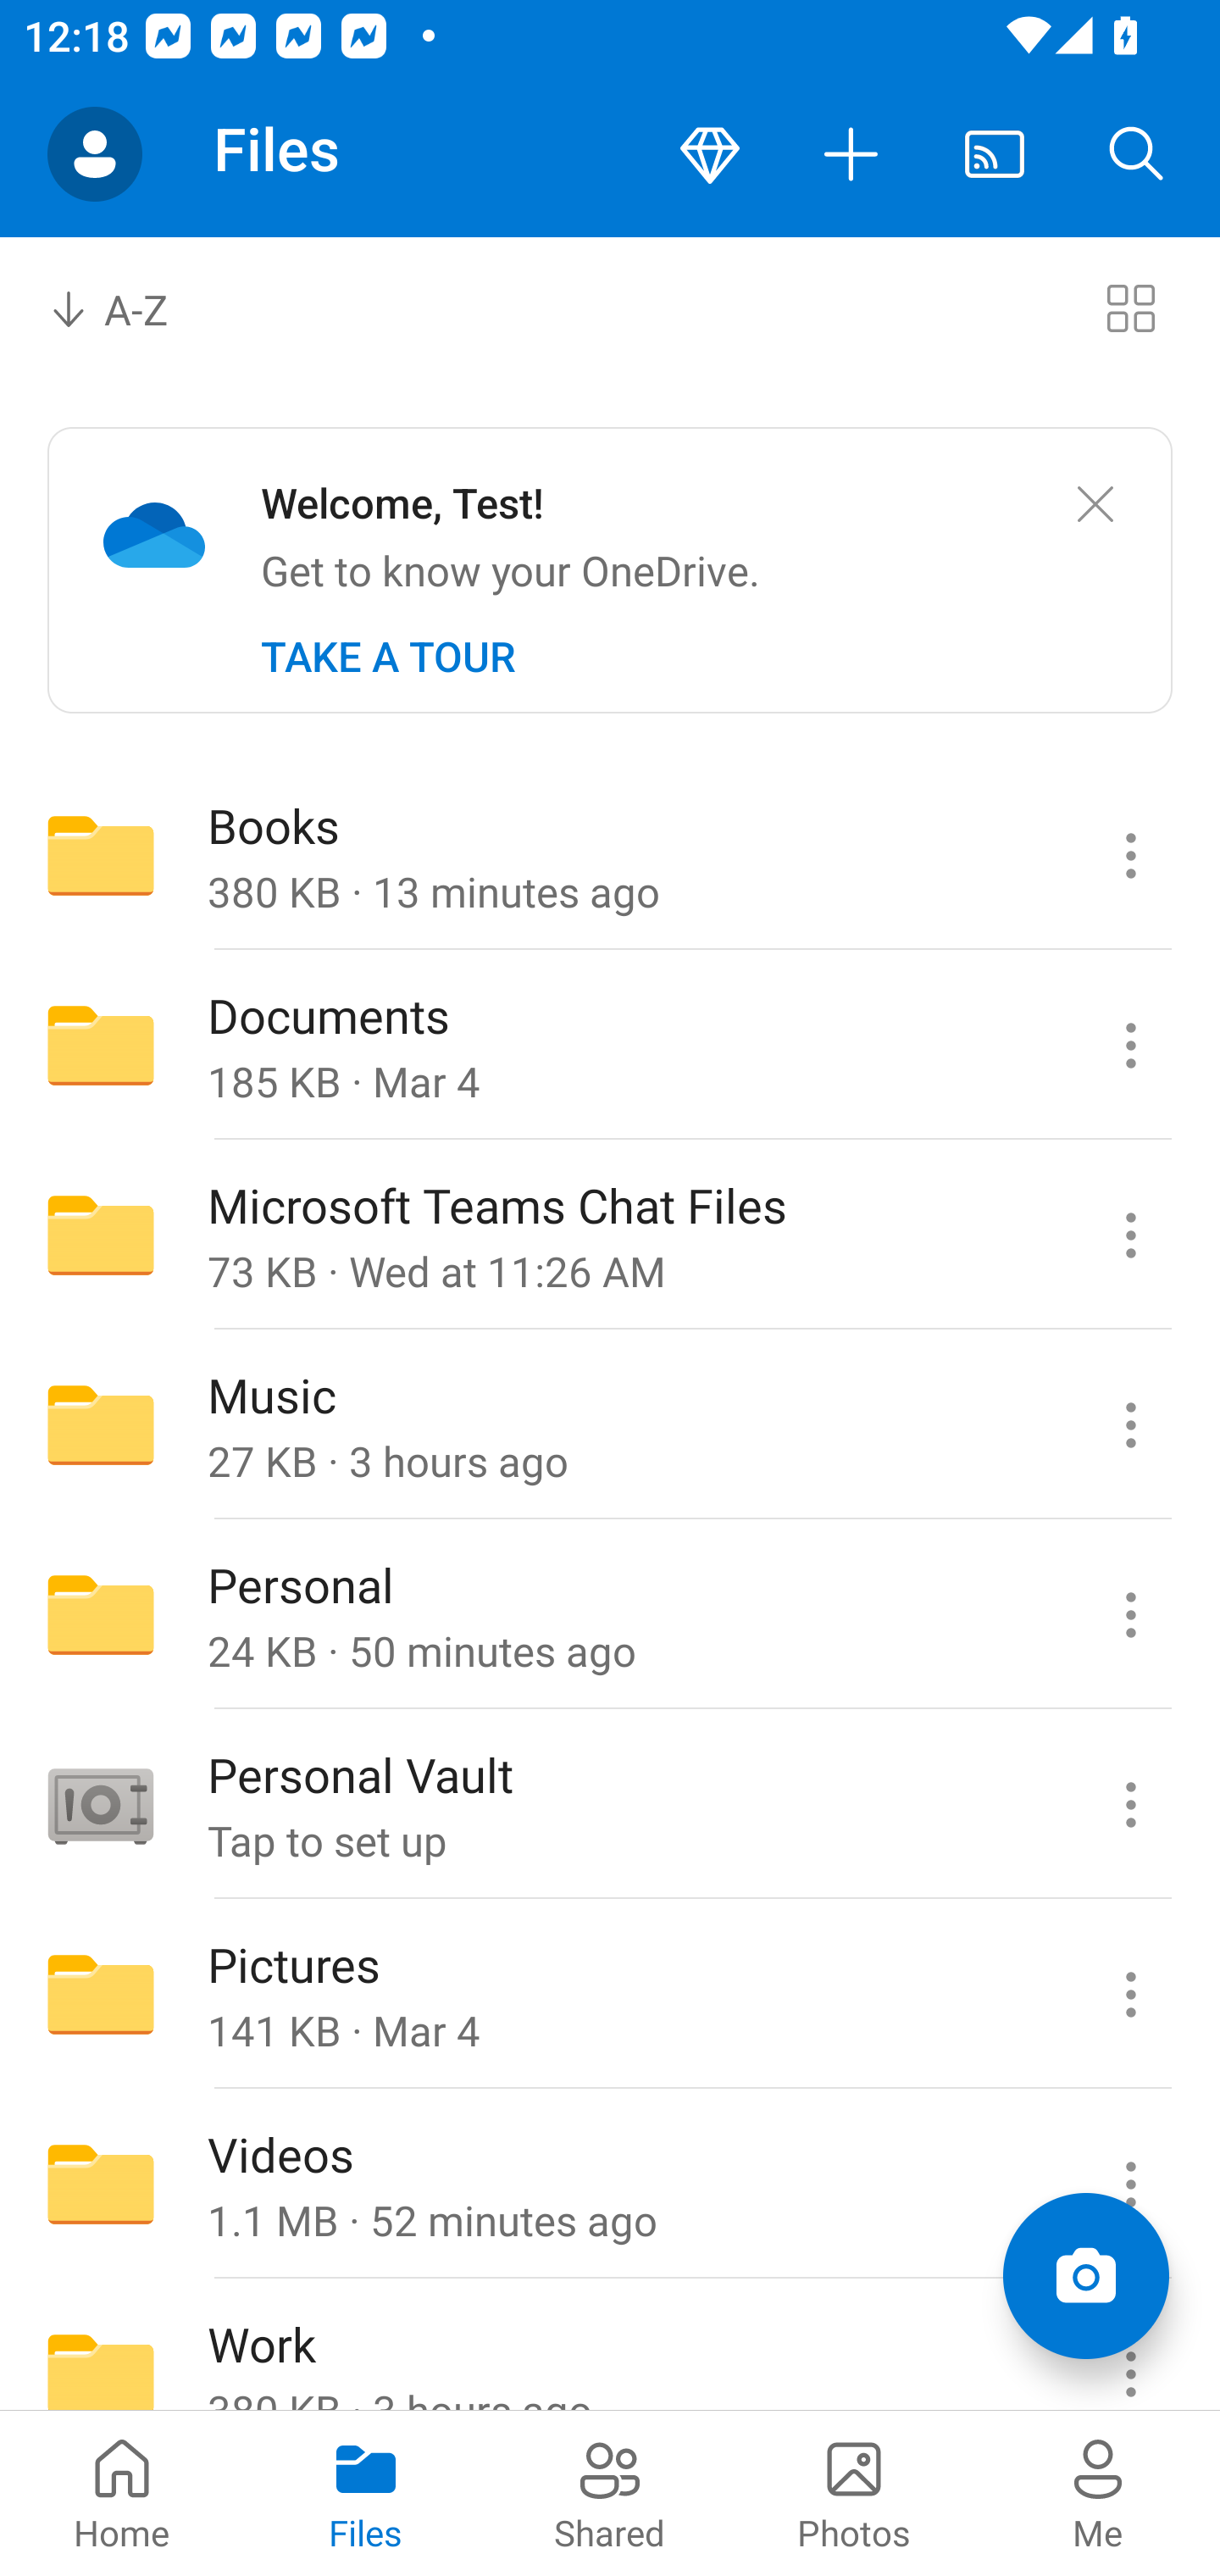 The width and height of the screenshot is (1220, 2576). I want to click on More actions button, so click(852, 154).